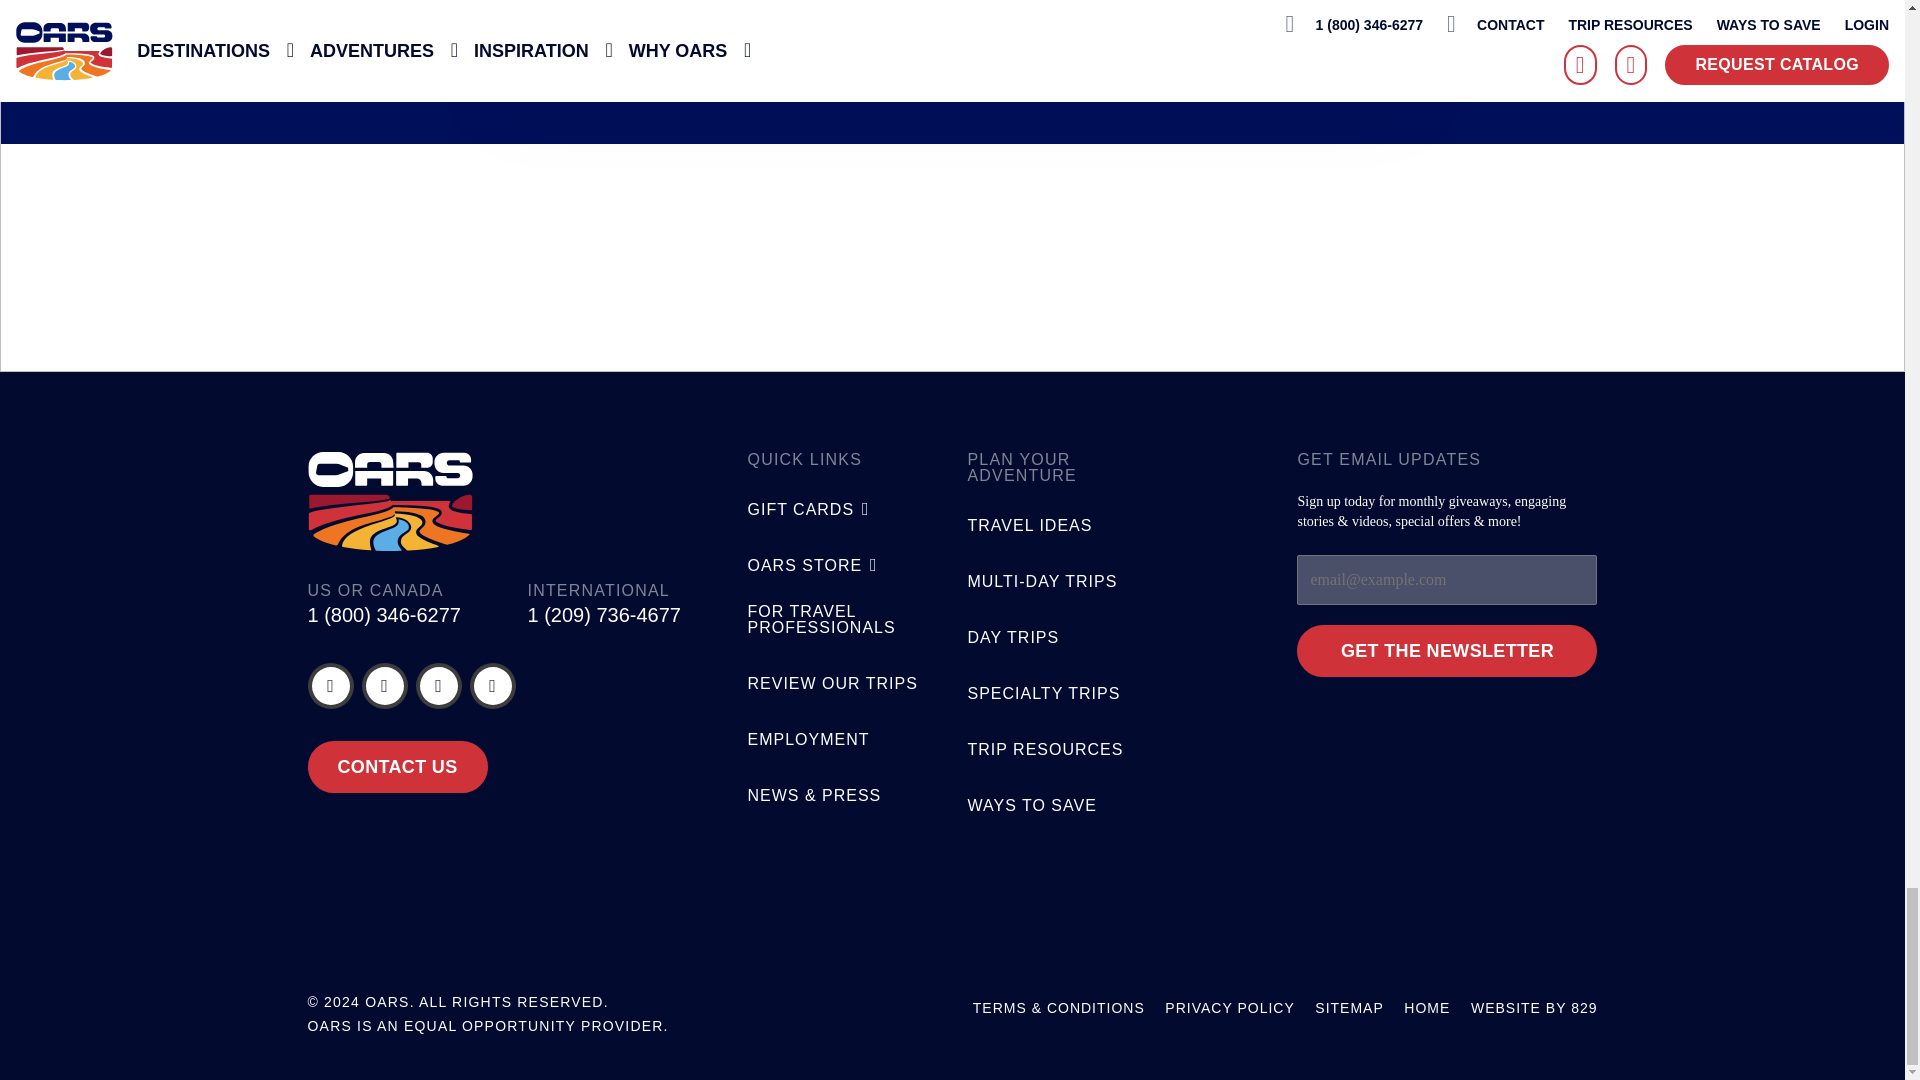  What do you see at coordinates (1318, 8) in the screenshot?
I see `Sign Up` at bounding box center [1318, 8].